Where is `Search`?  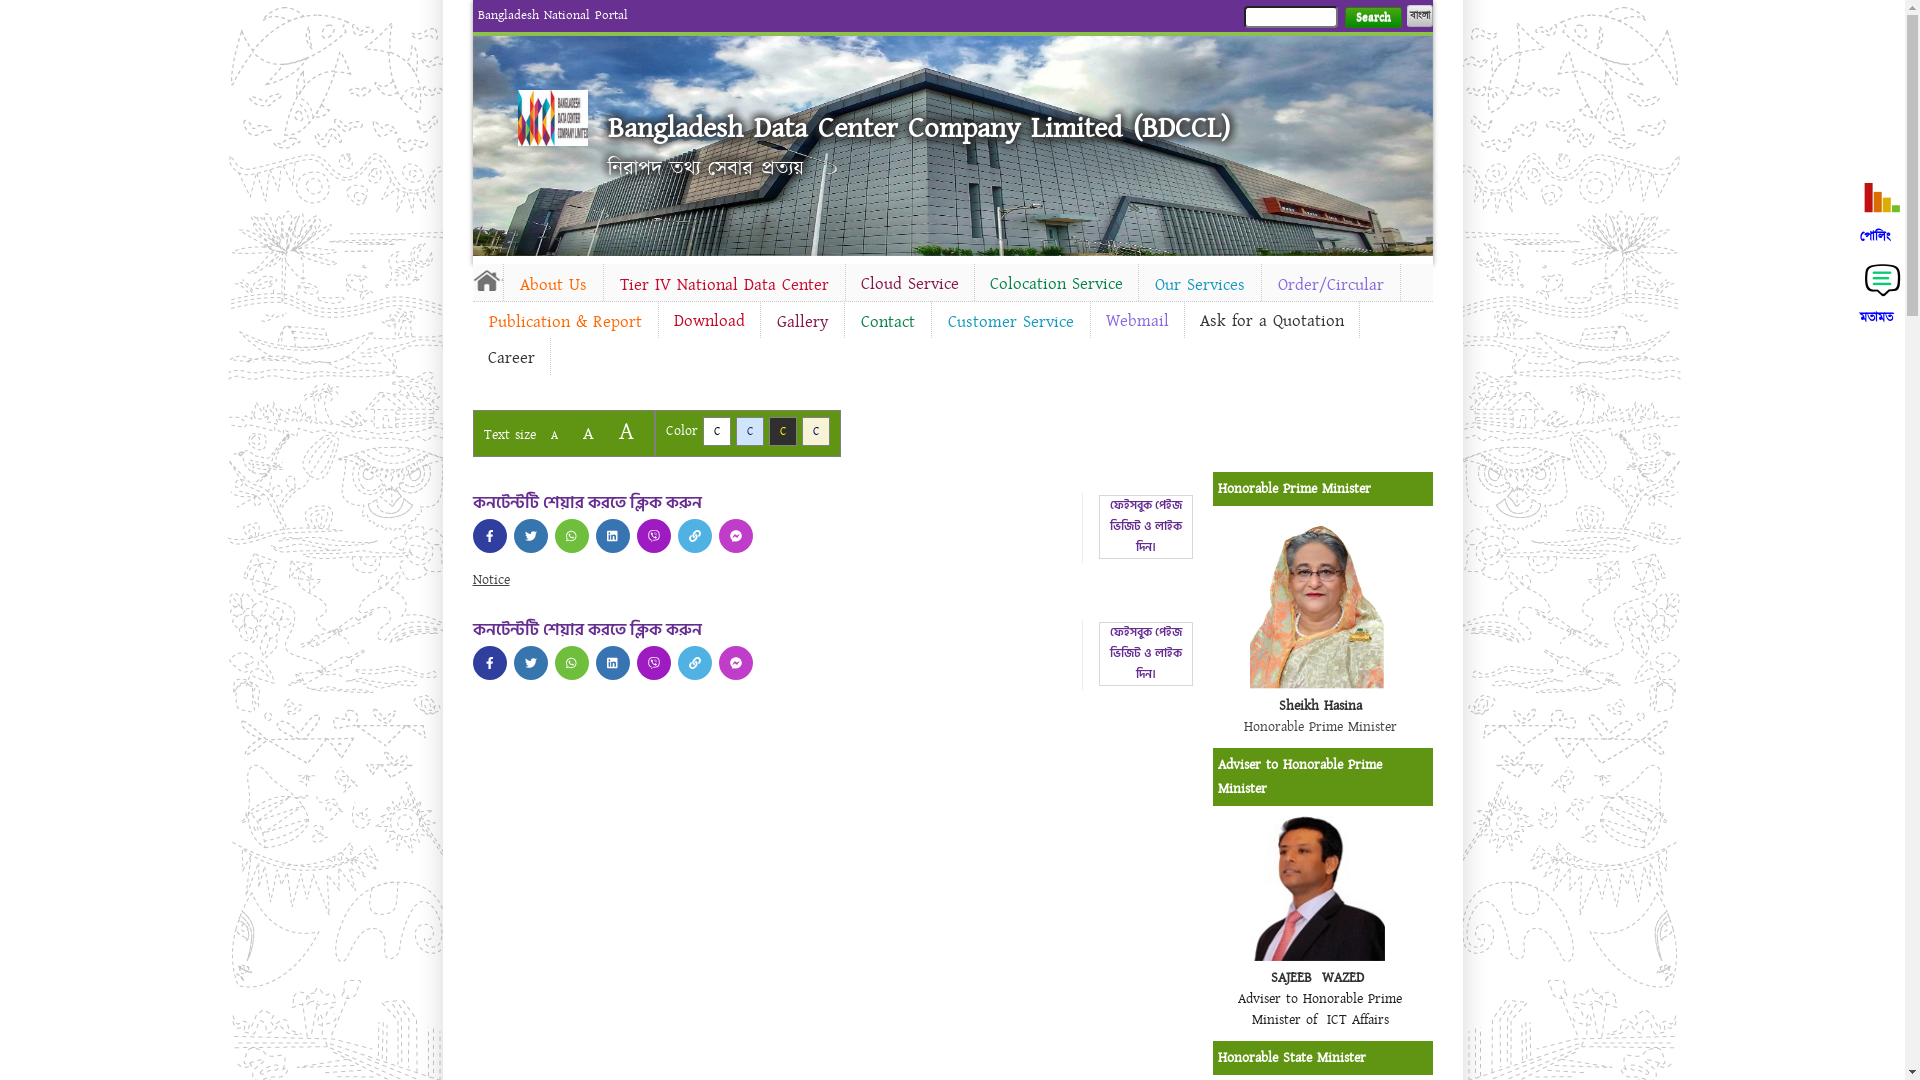
Search is located at coordinates (1372, 18).